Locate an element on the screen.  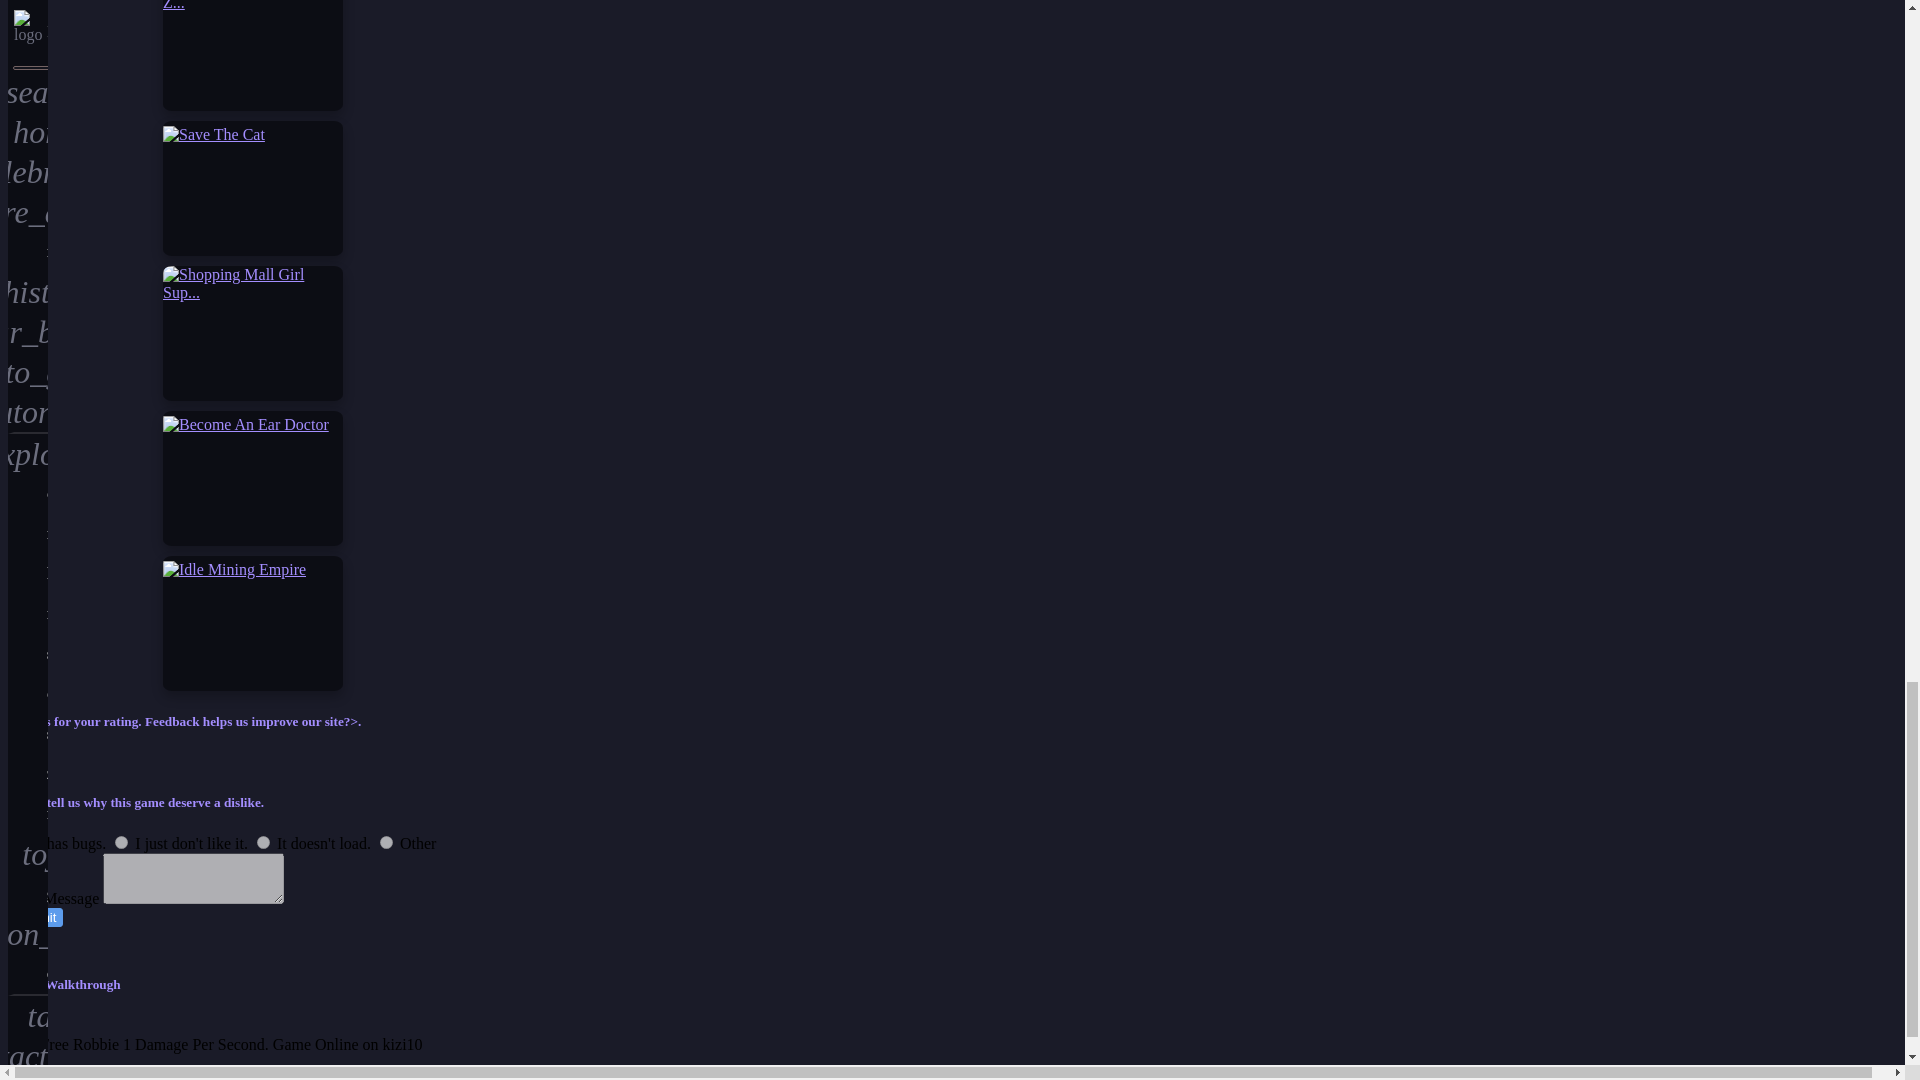
I just don't like it. is located at coordinates (122, 842).